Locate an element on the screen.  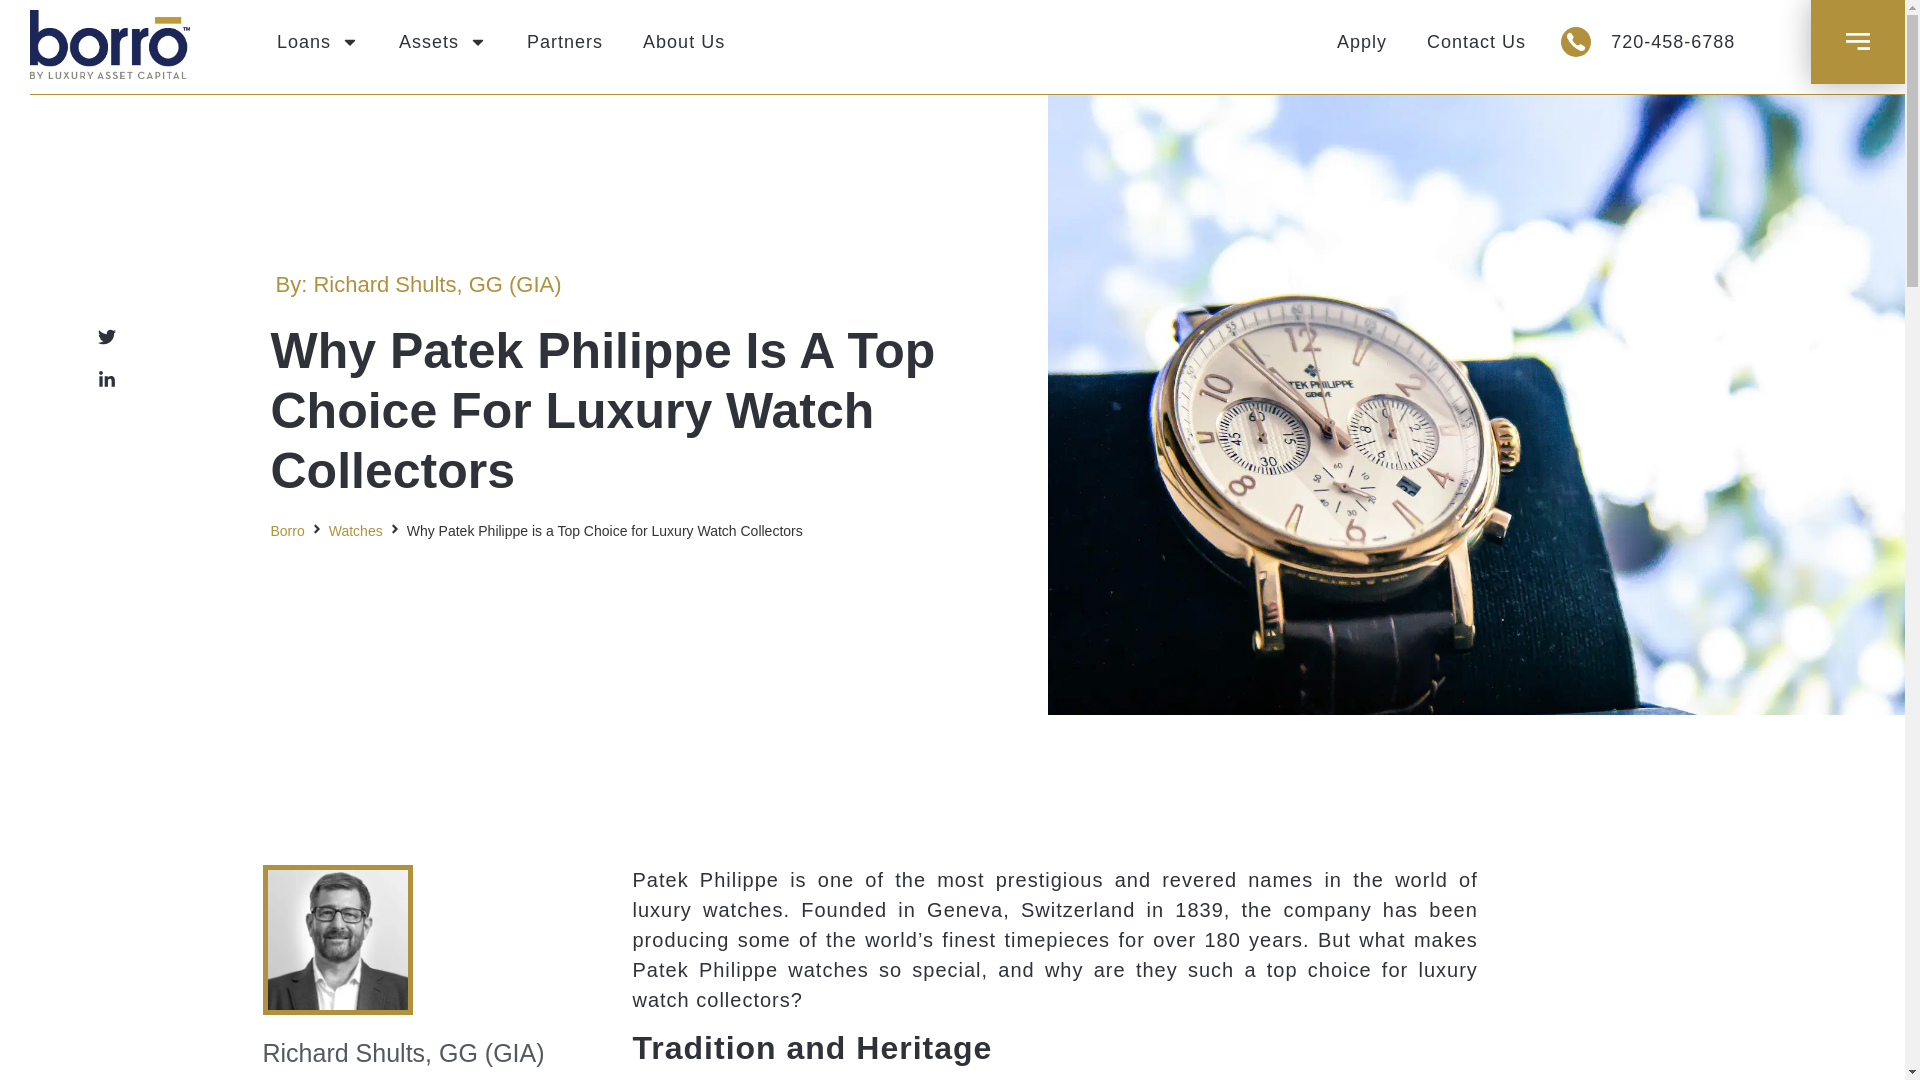
Partners is located at coordinates (564, 42).